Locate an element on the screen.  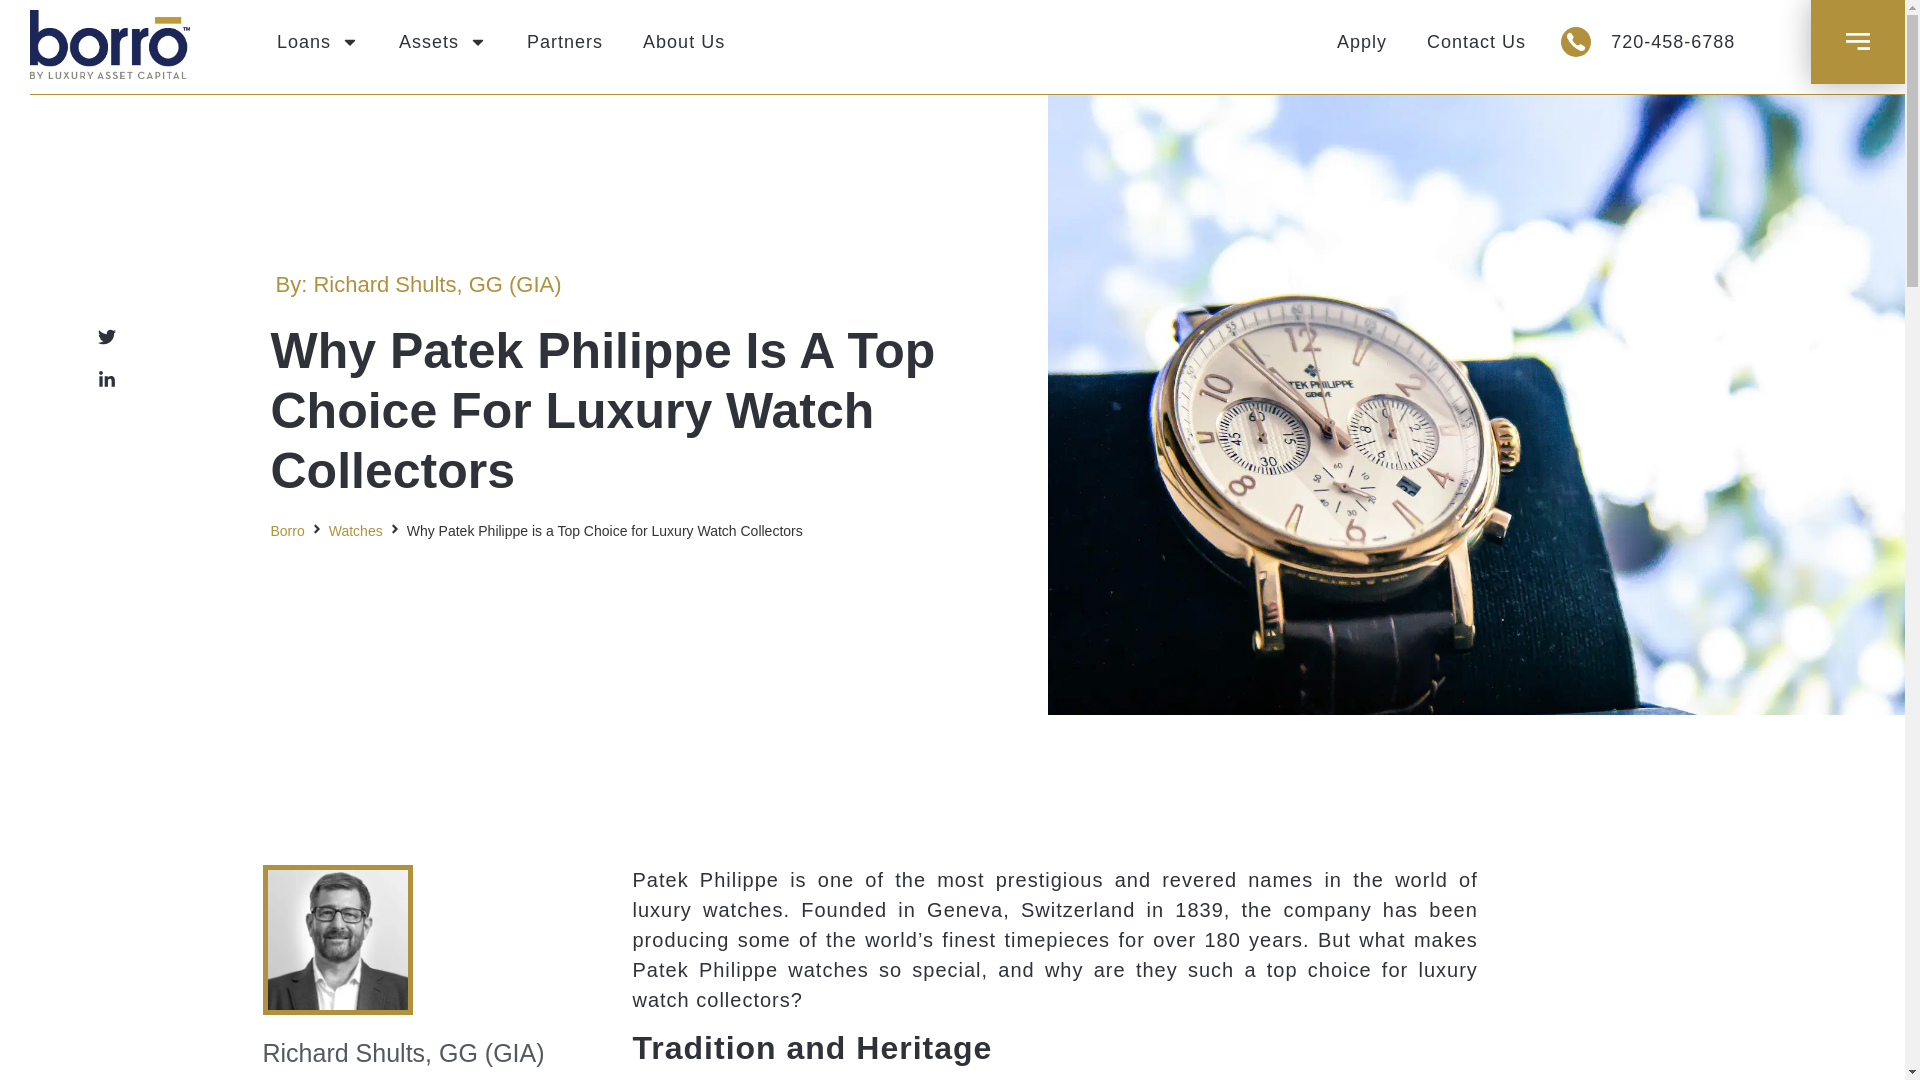
Partners is located at coordinates (564, 42).